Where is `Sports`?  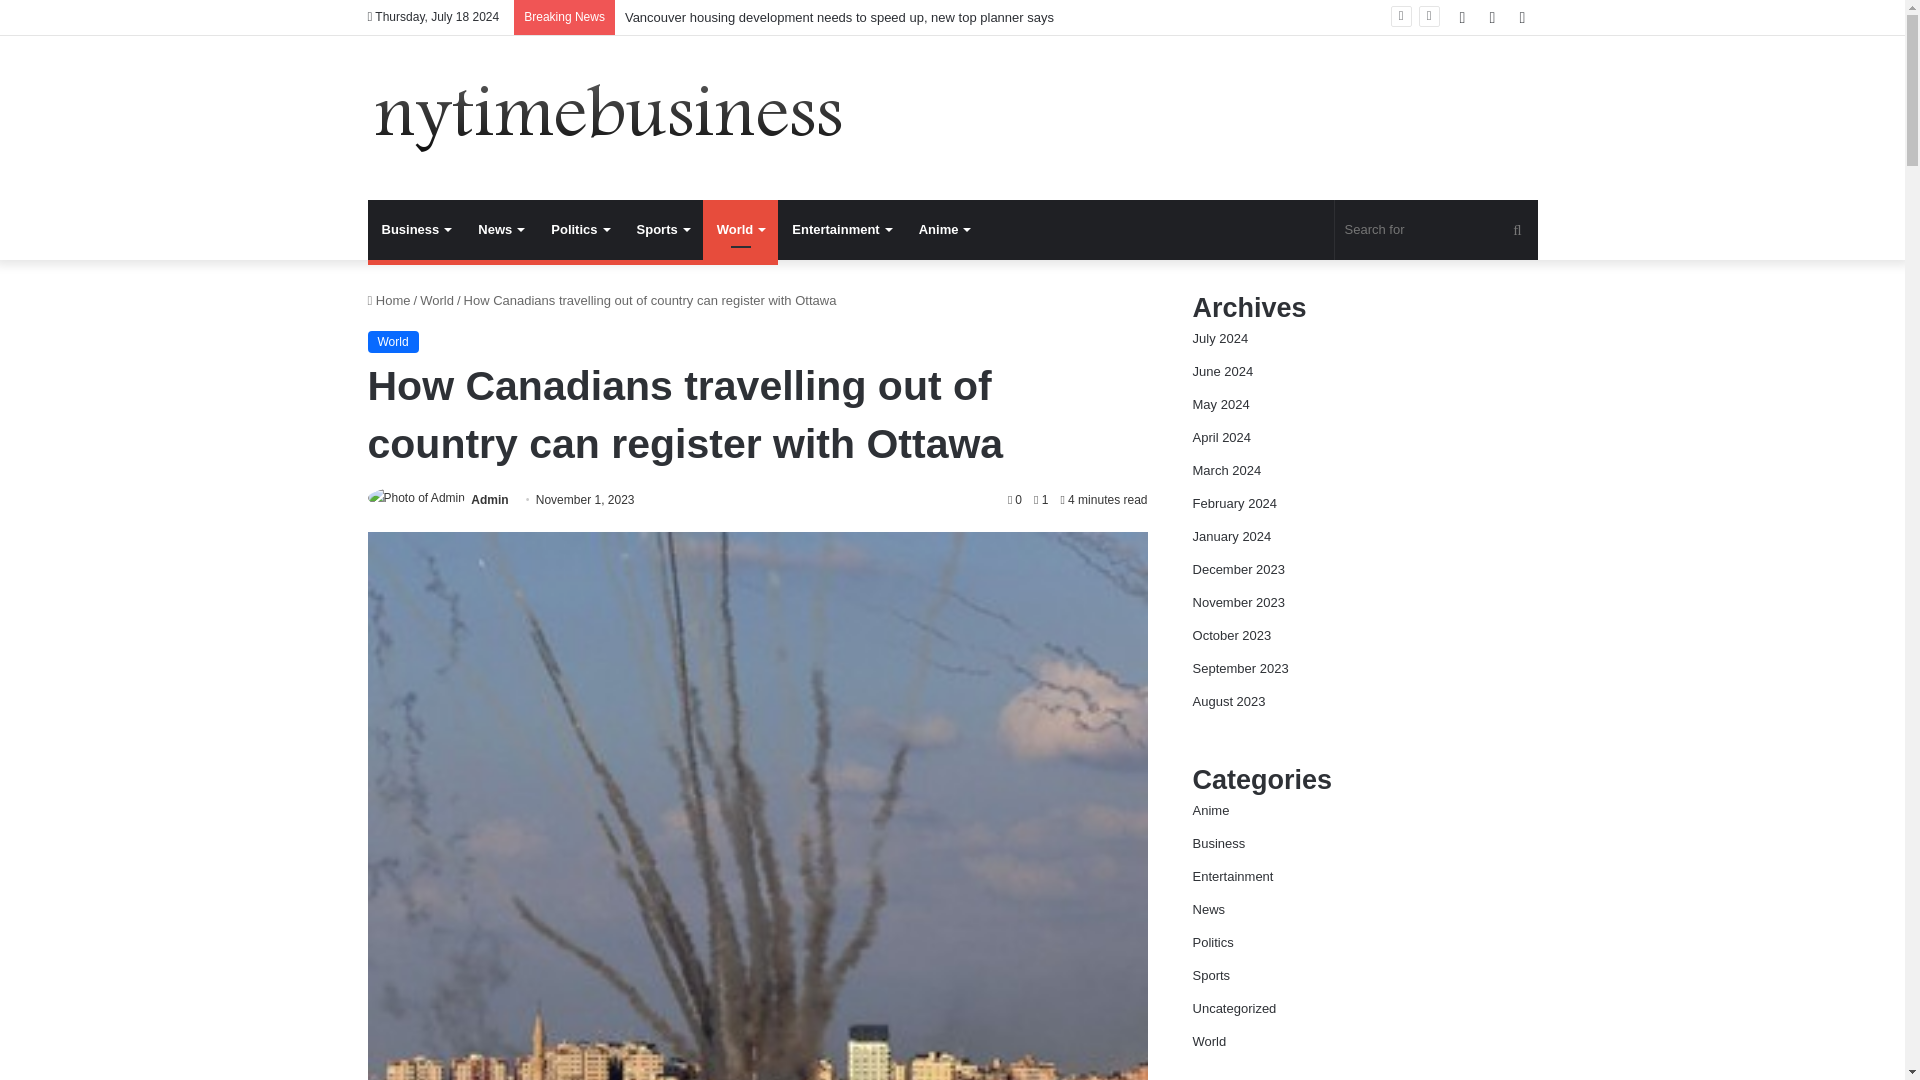 Sports is located at coordinates (662, 230).